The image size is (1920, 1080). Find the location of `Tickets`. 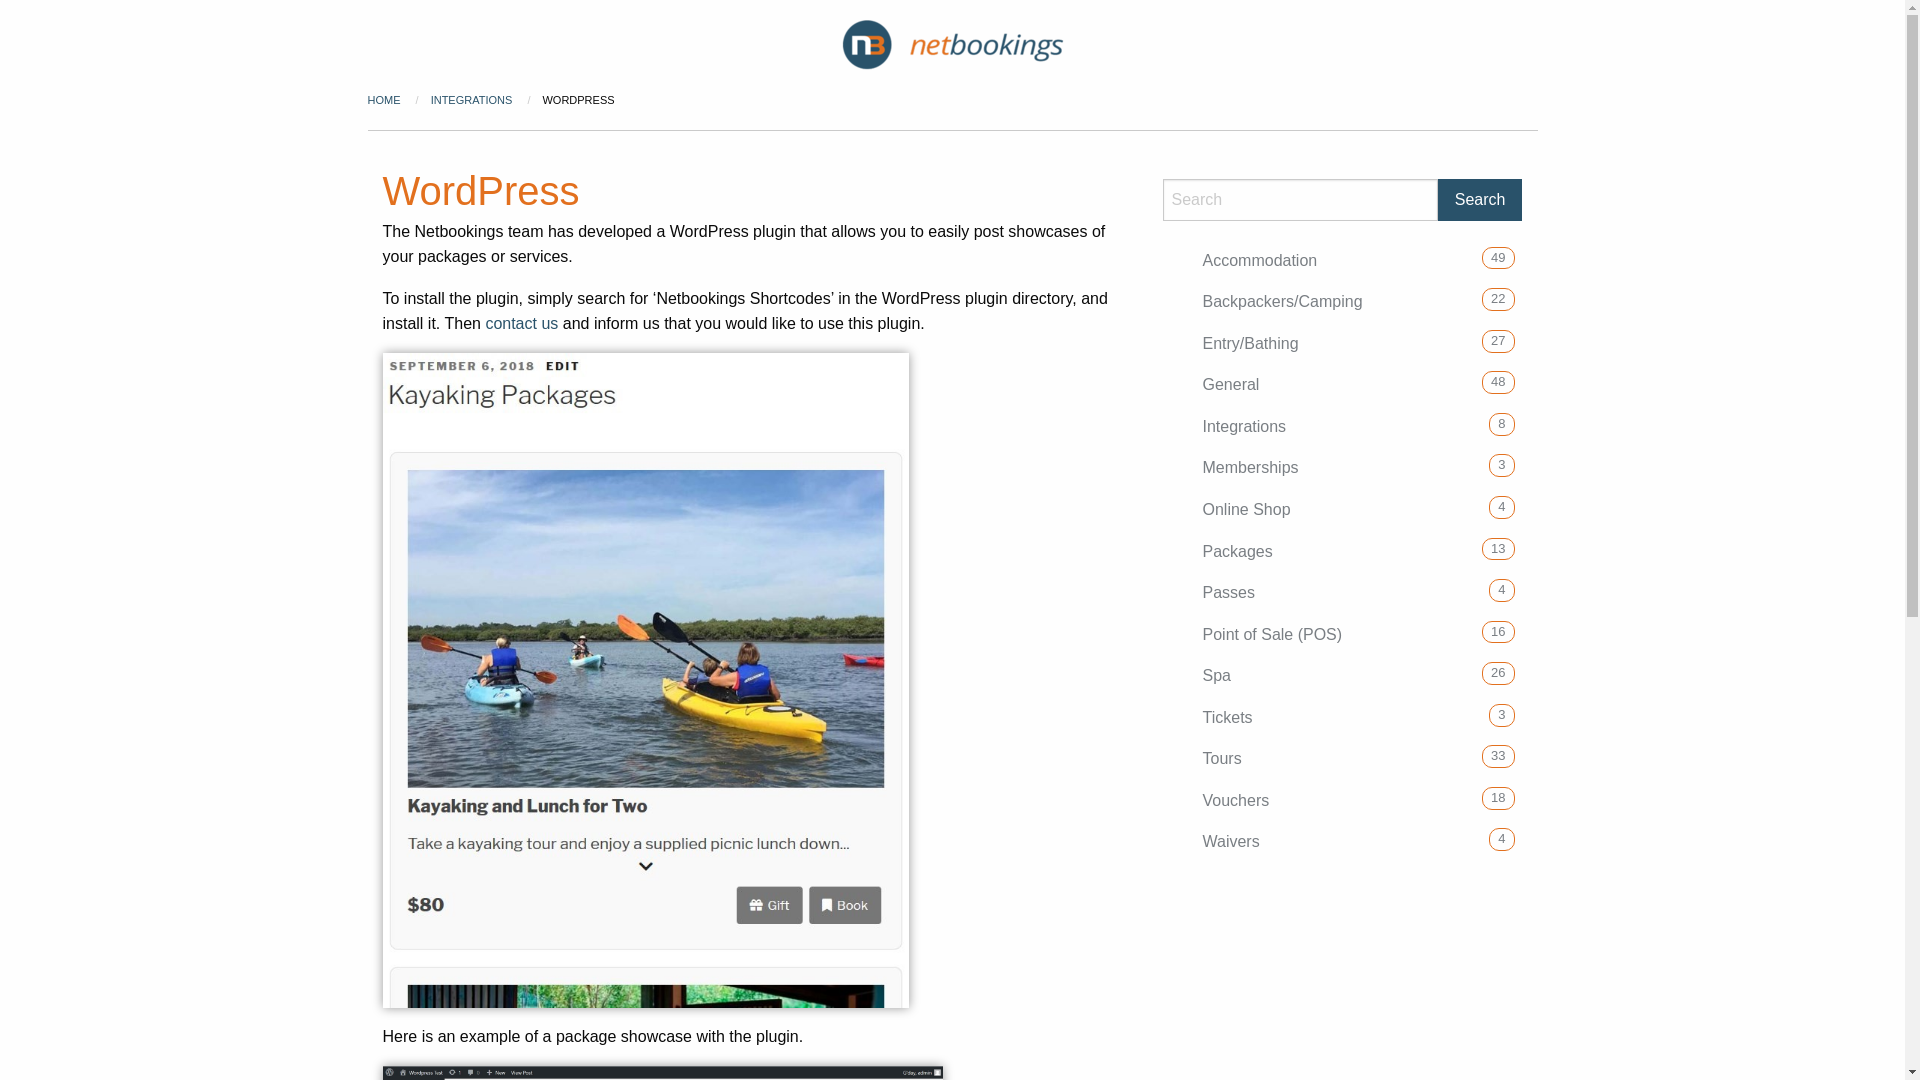

Tickets is located at coordinates (1227, 718).